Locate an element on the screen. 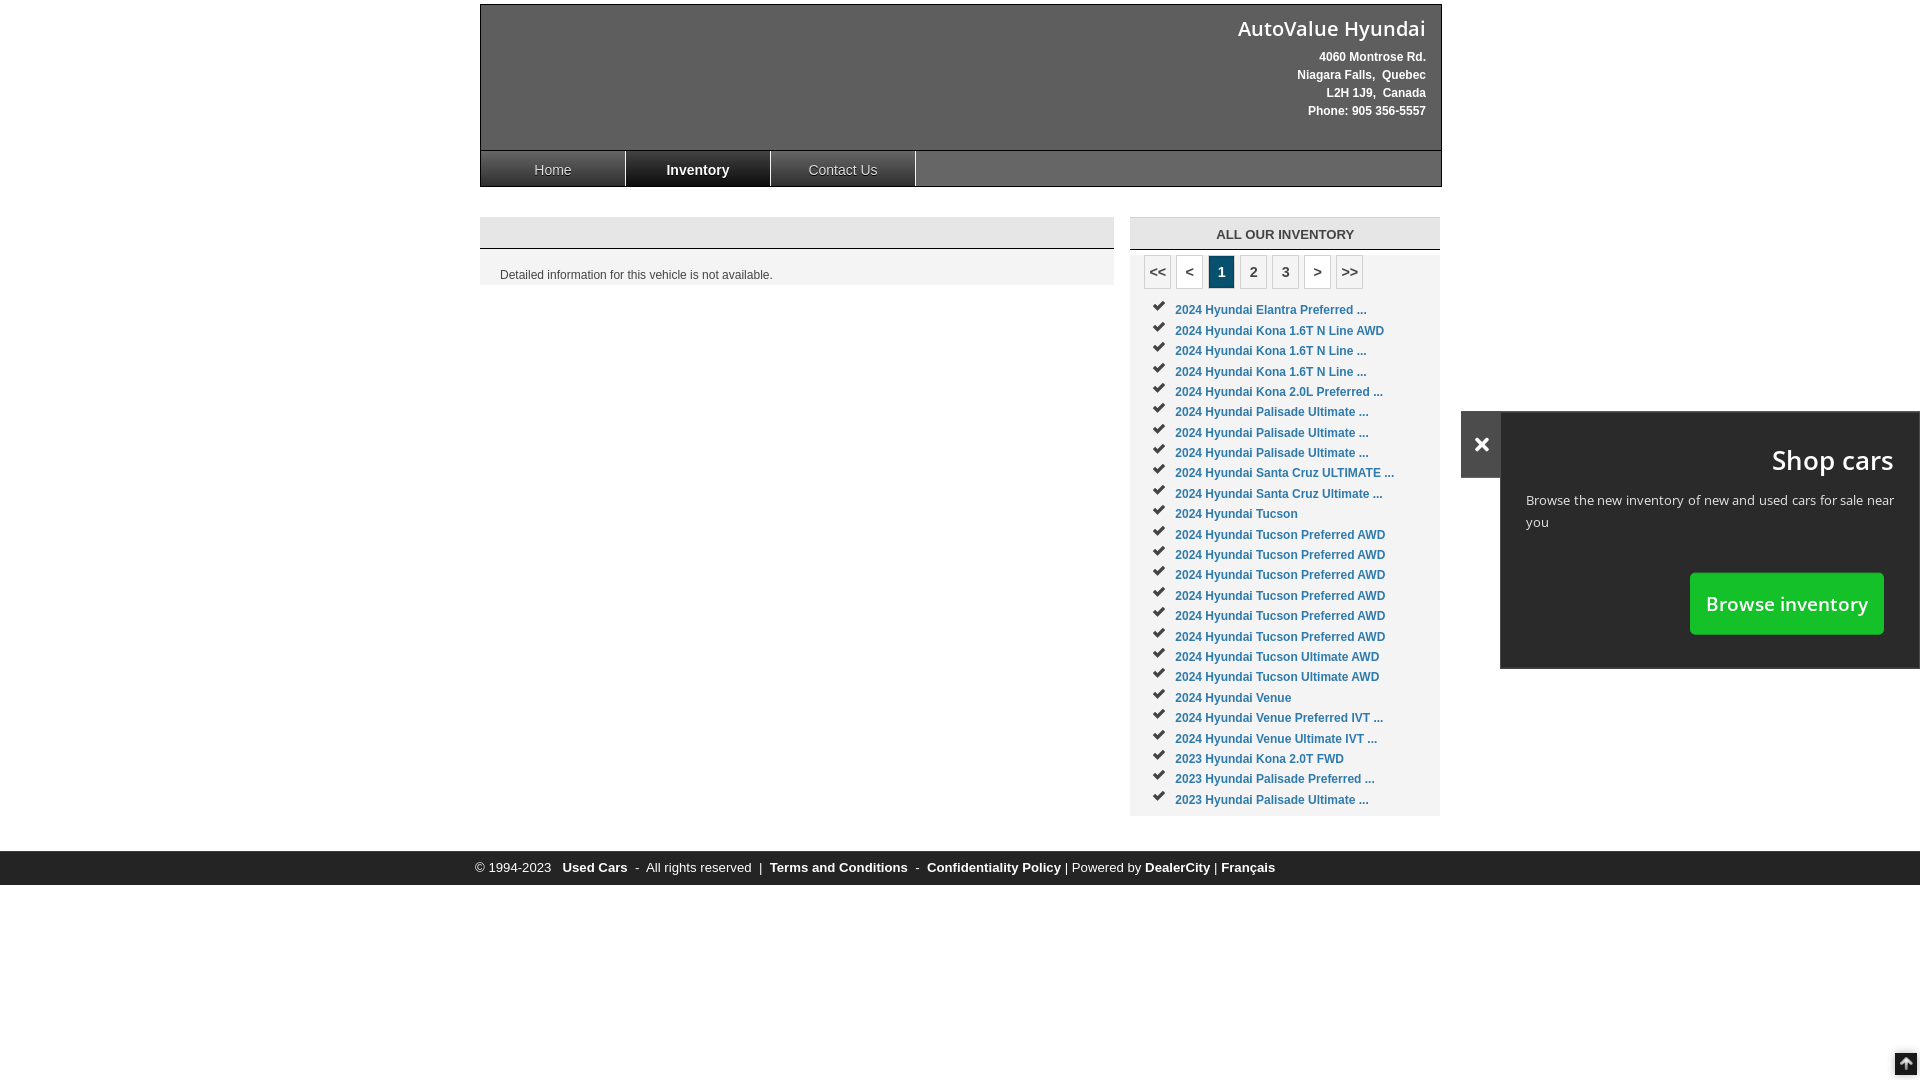 The image size is (1920, 1080). 2024 Hyundai Kona 1.6T N Line ... is located at coordinates (1270, 371).